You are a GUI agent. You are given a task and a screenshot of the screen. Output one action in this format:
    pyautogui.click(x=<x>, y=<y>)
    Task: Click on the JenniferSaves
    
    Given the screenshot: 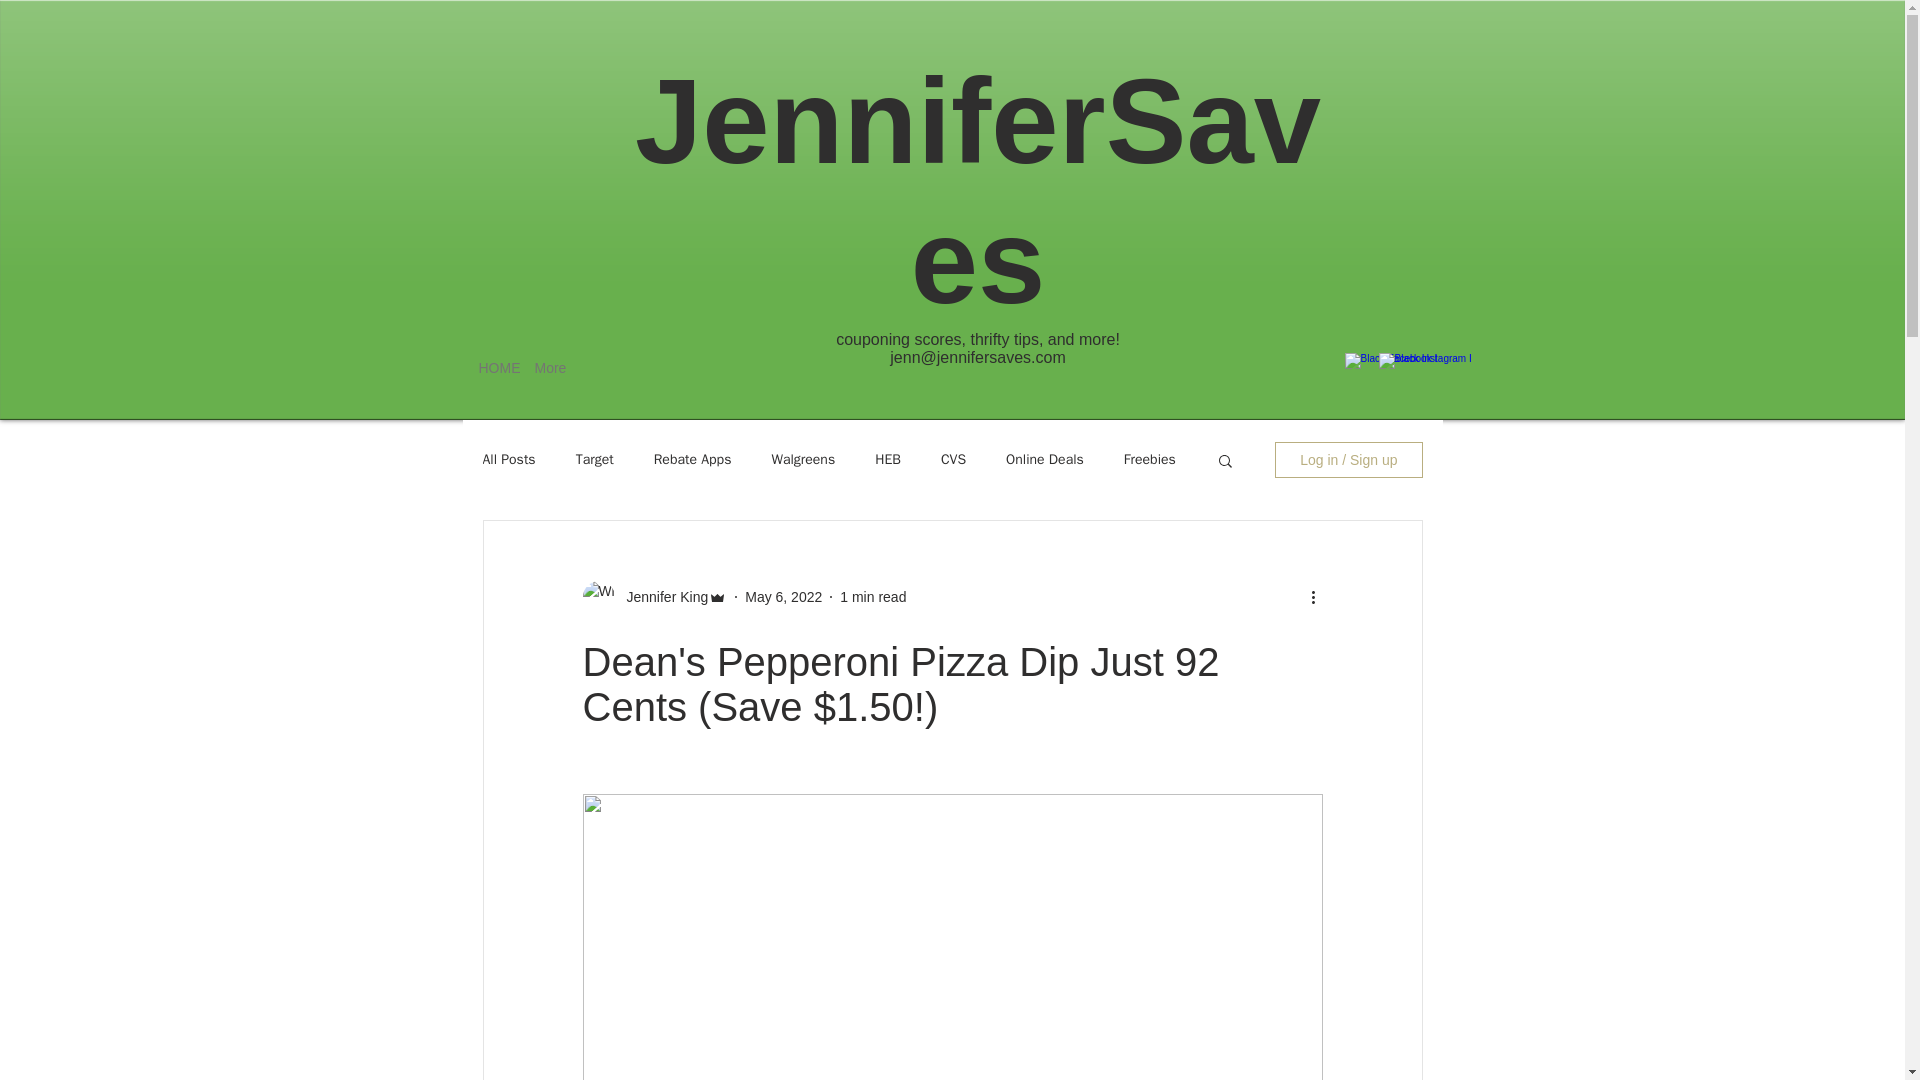 What is the action you would take?
    pyautogui.click(x=978, y=190)
    